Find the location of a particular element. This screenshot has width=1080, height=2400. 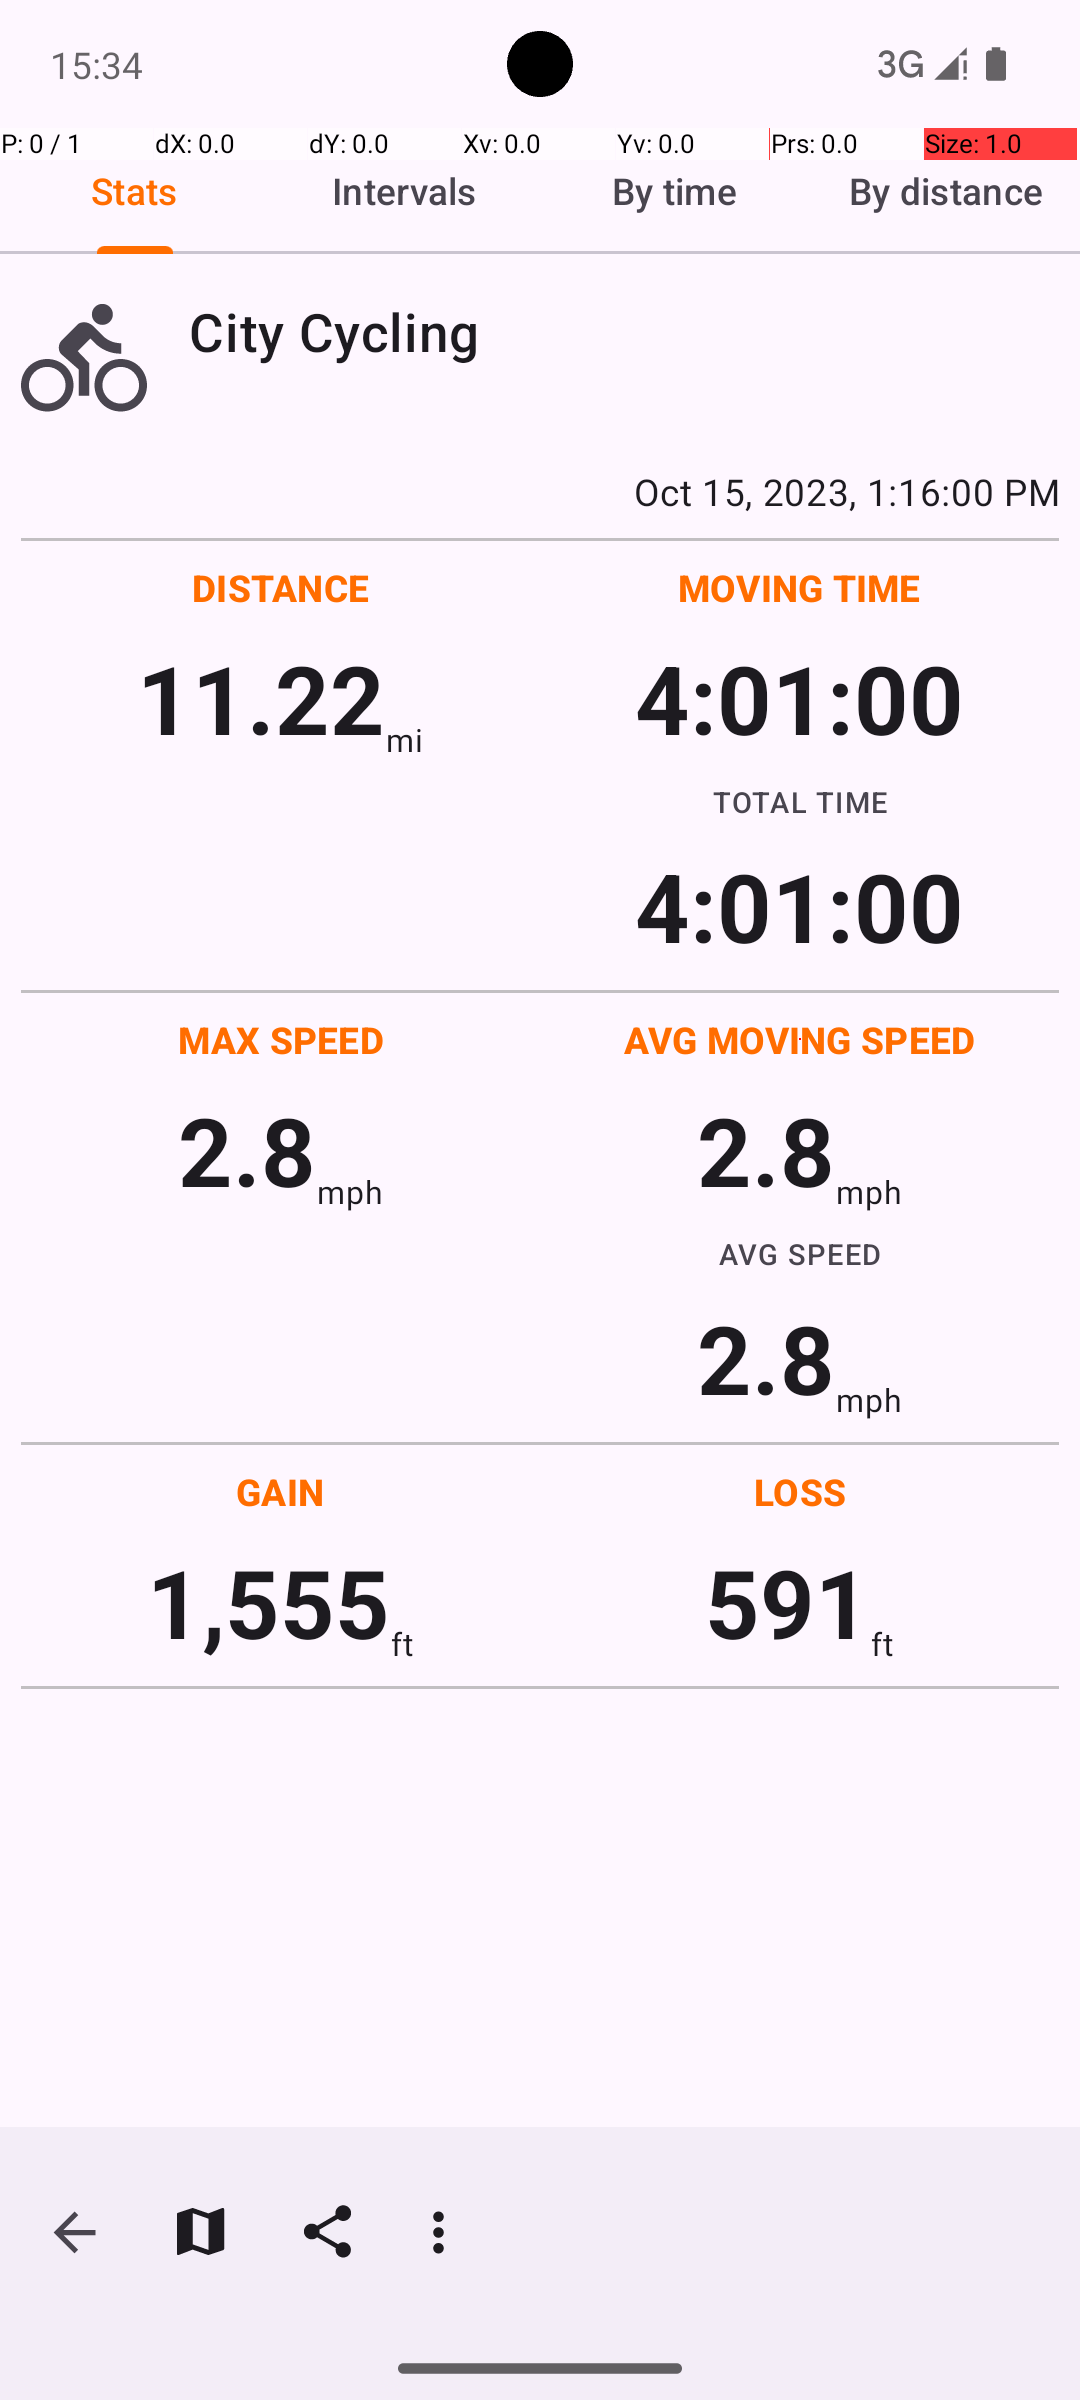

4:01:00 is located at coordinates (799, 698).